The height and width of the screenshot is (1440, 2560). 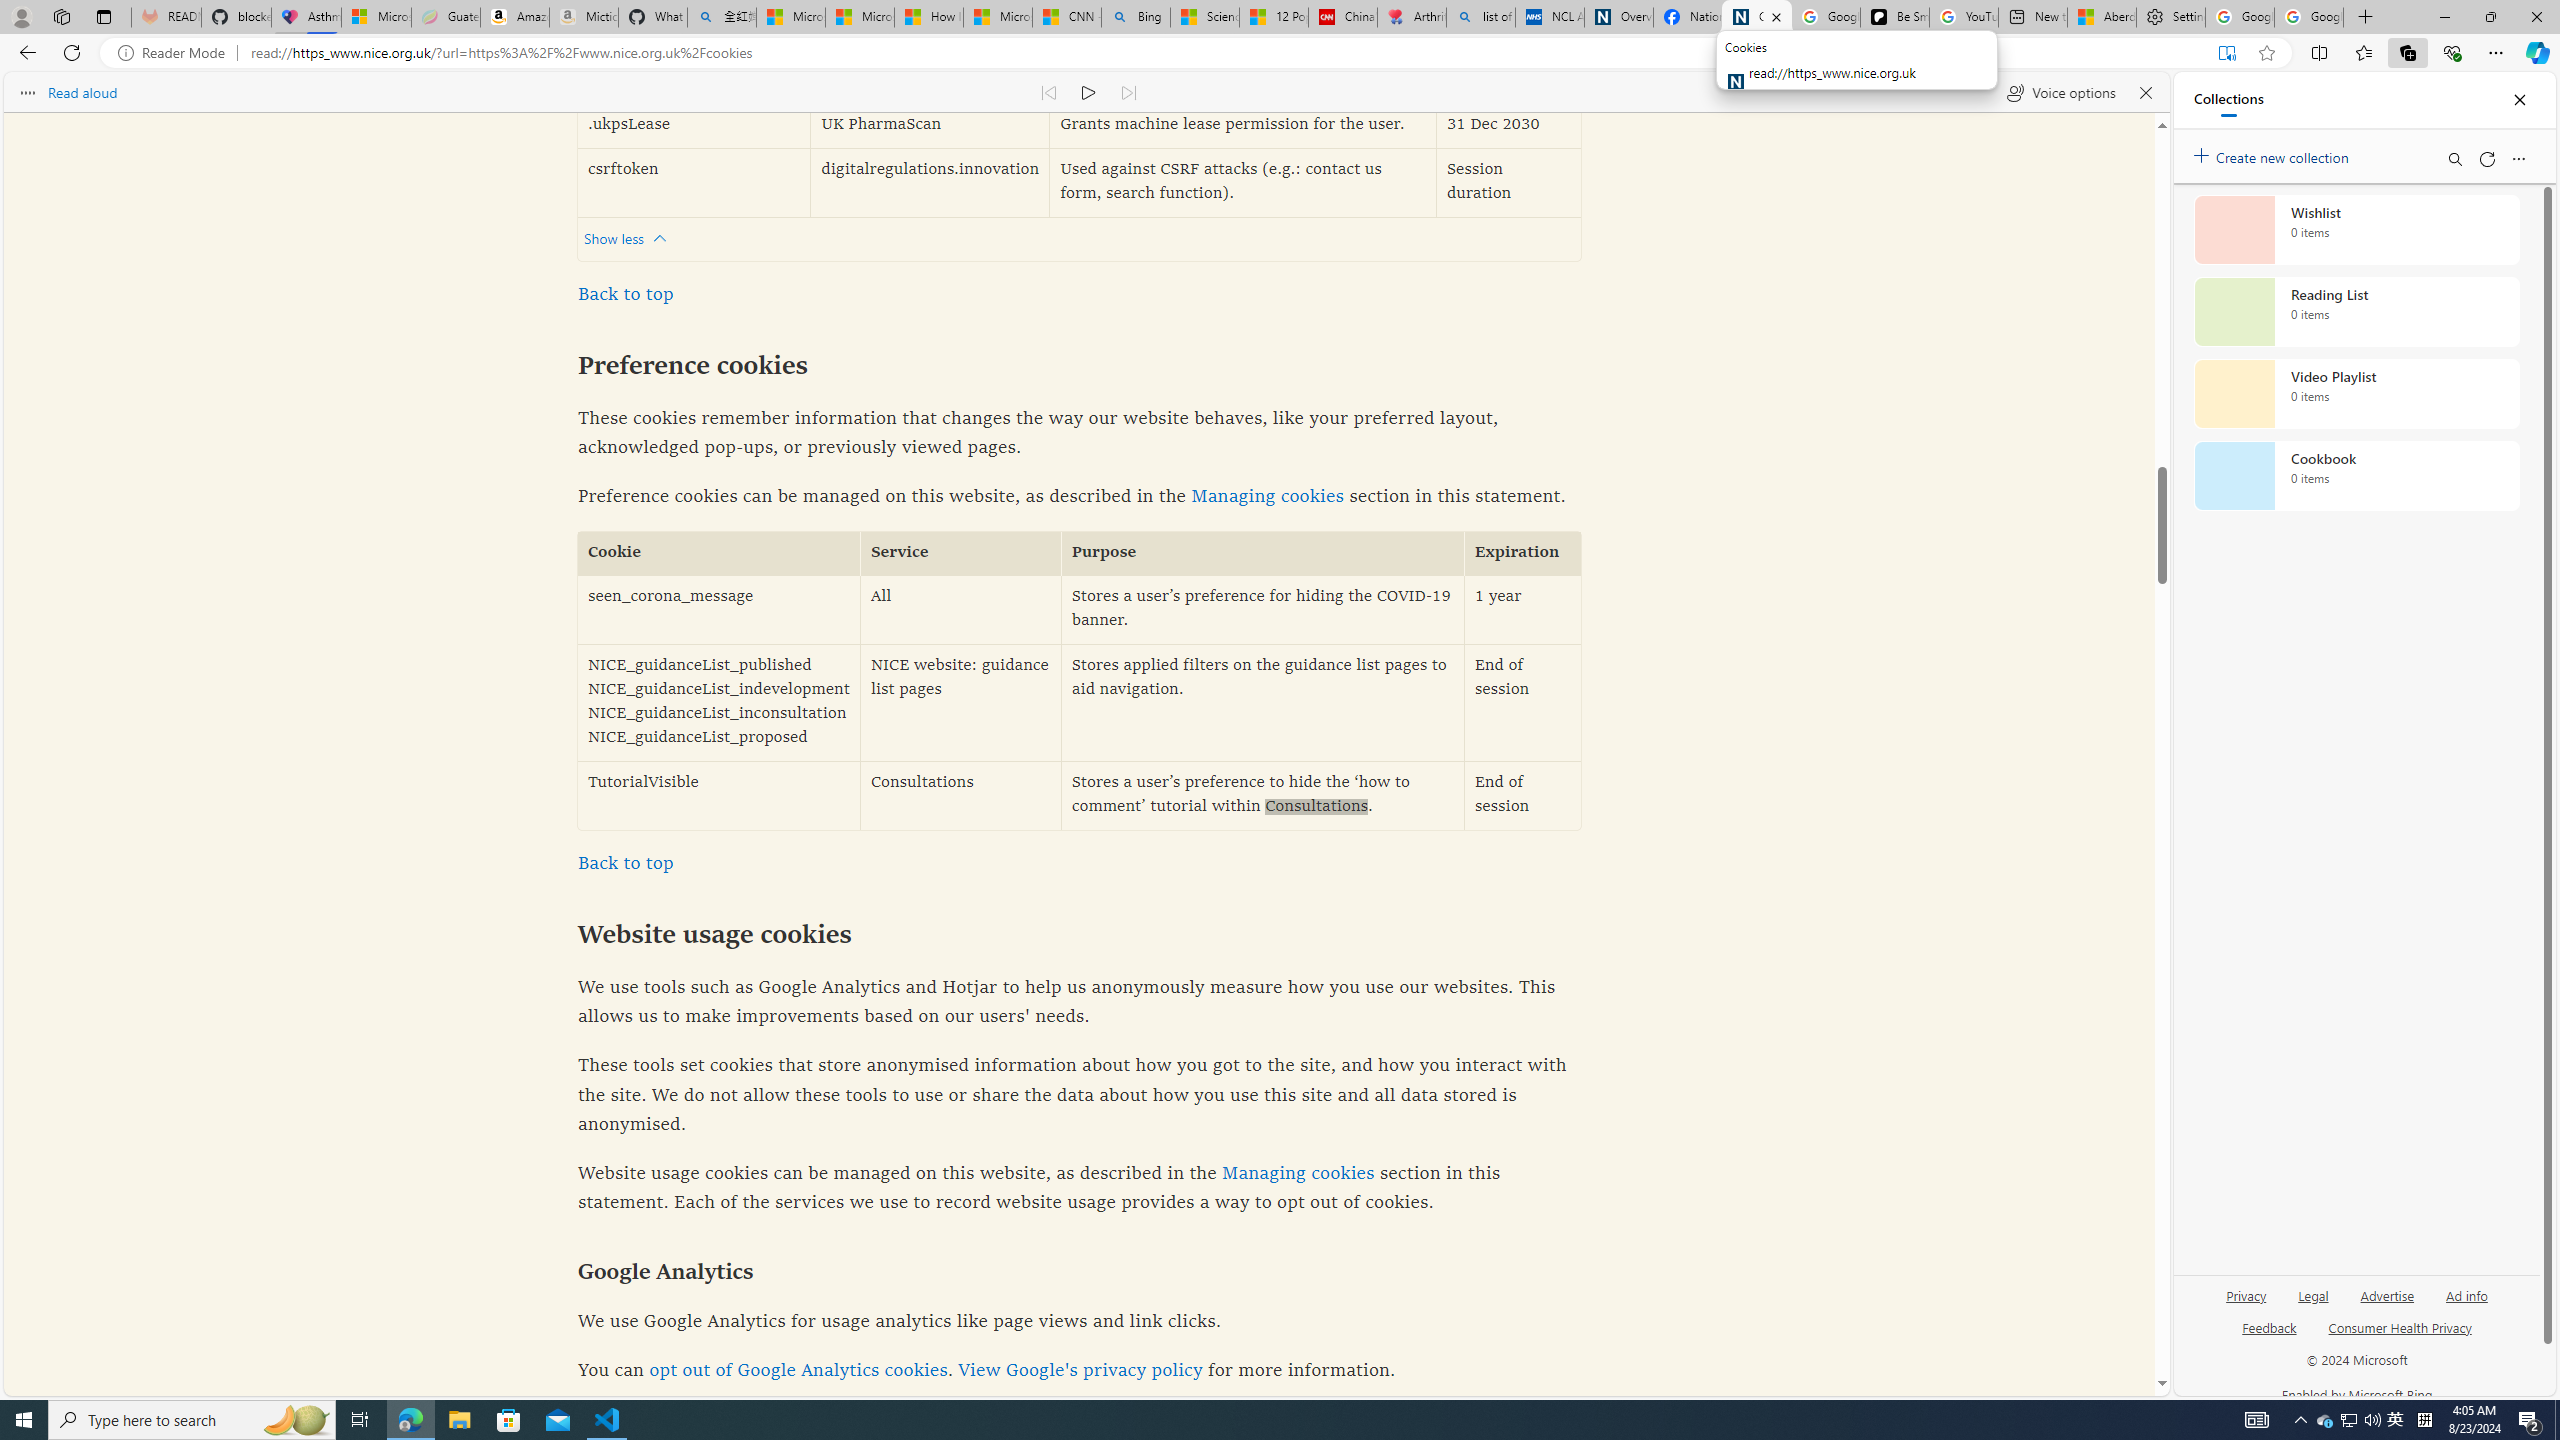 What do you see at coordinates (1262, 554) in the screenshot?
I see `Purpose` at bounding box center [1262, 554].